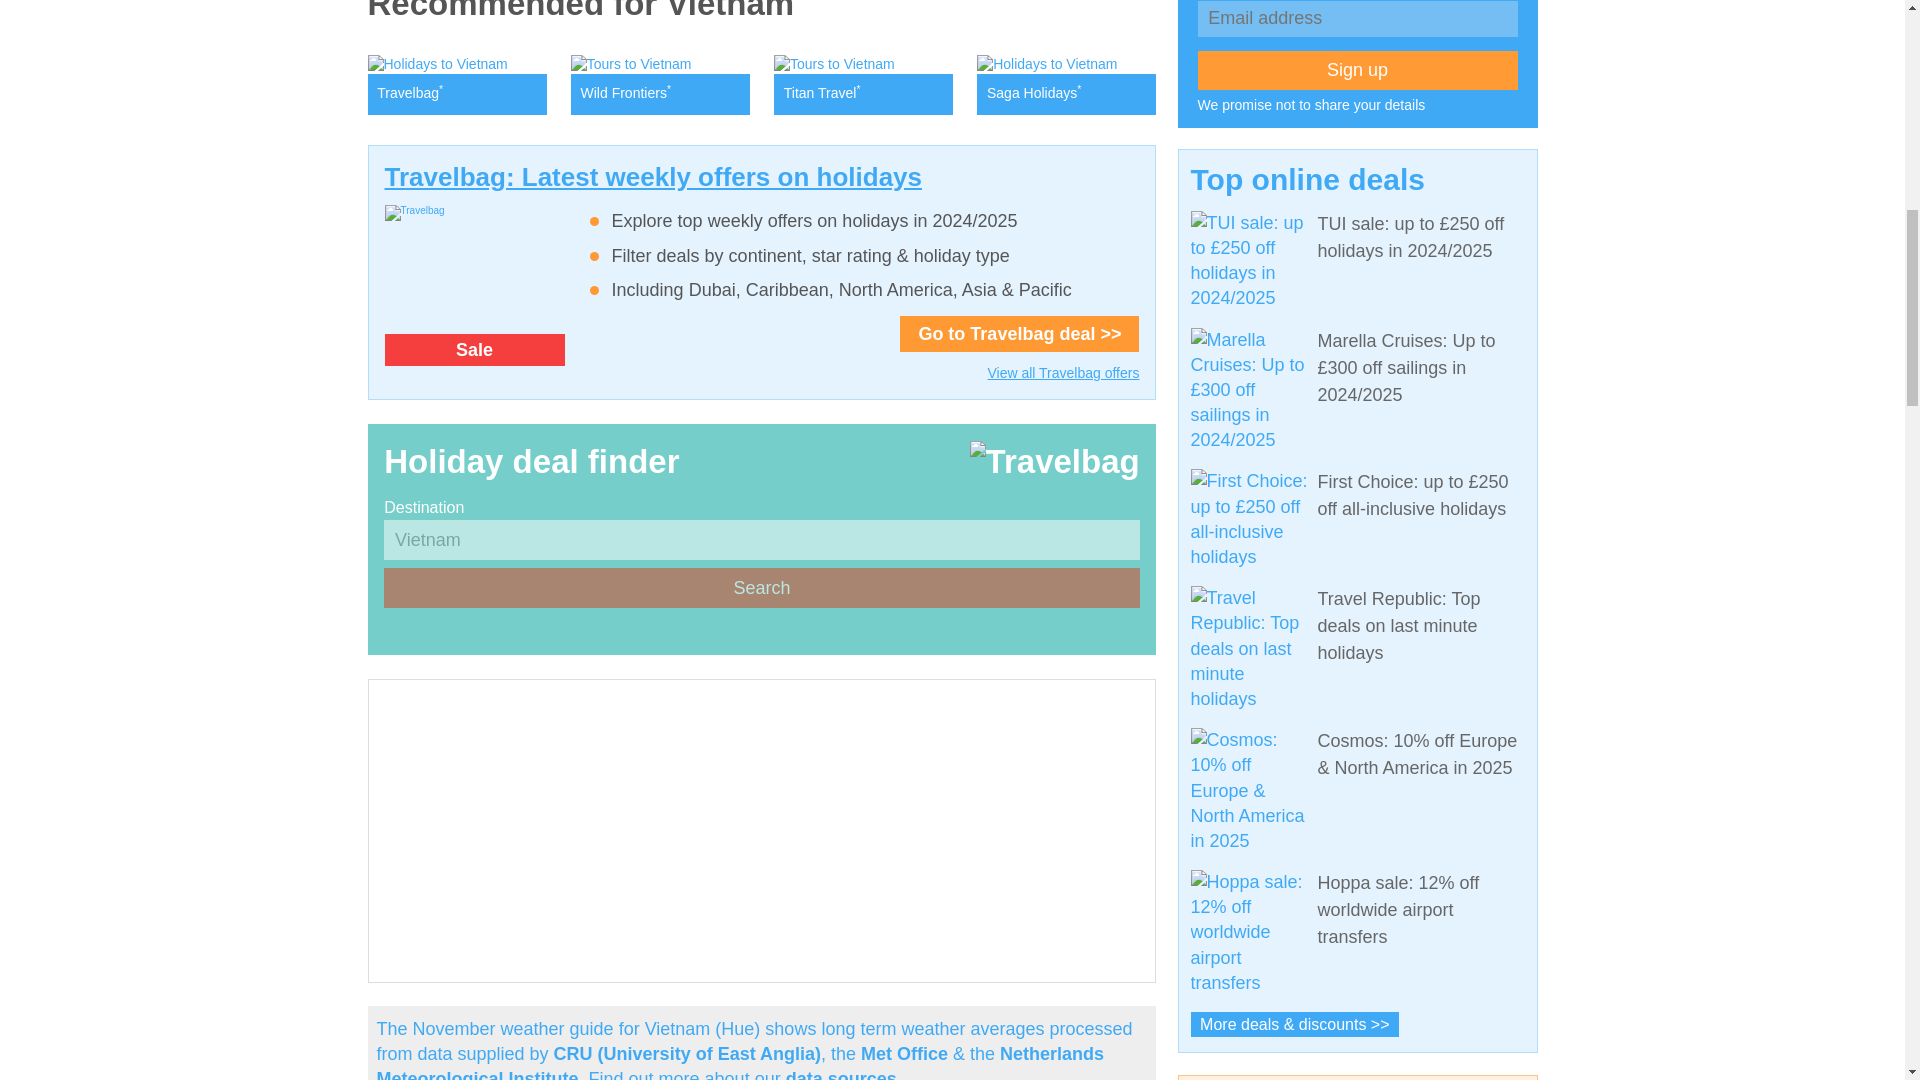 The image size is (1920, 1080). Describe the element at coordinates (761, 588) in the screenshot. I see `Search` at that location.